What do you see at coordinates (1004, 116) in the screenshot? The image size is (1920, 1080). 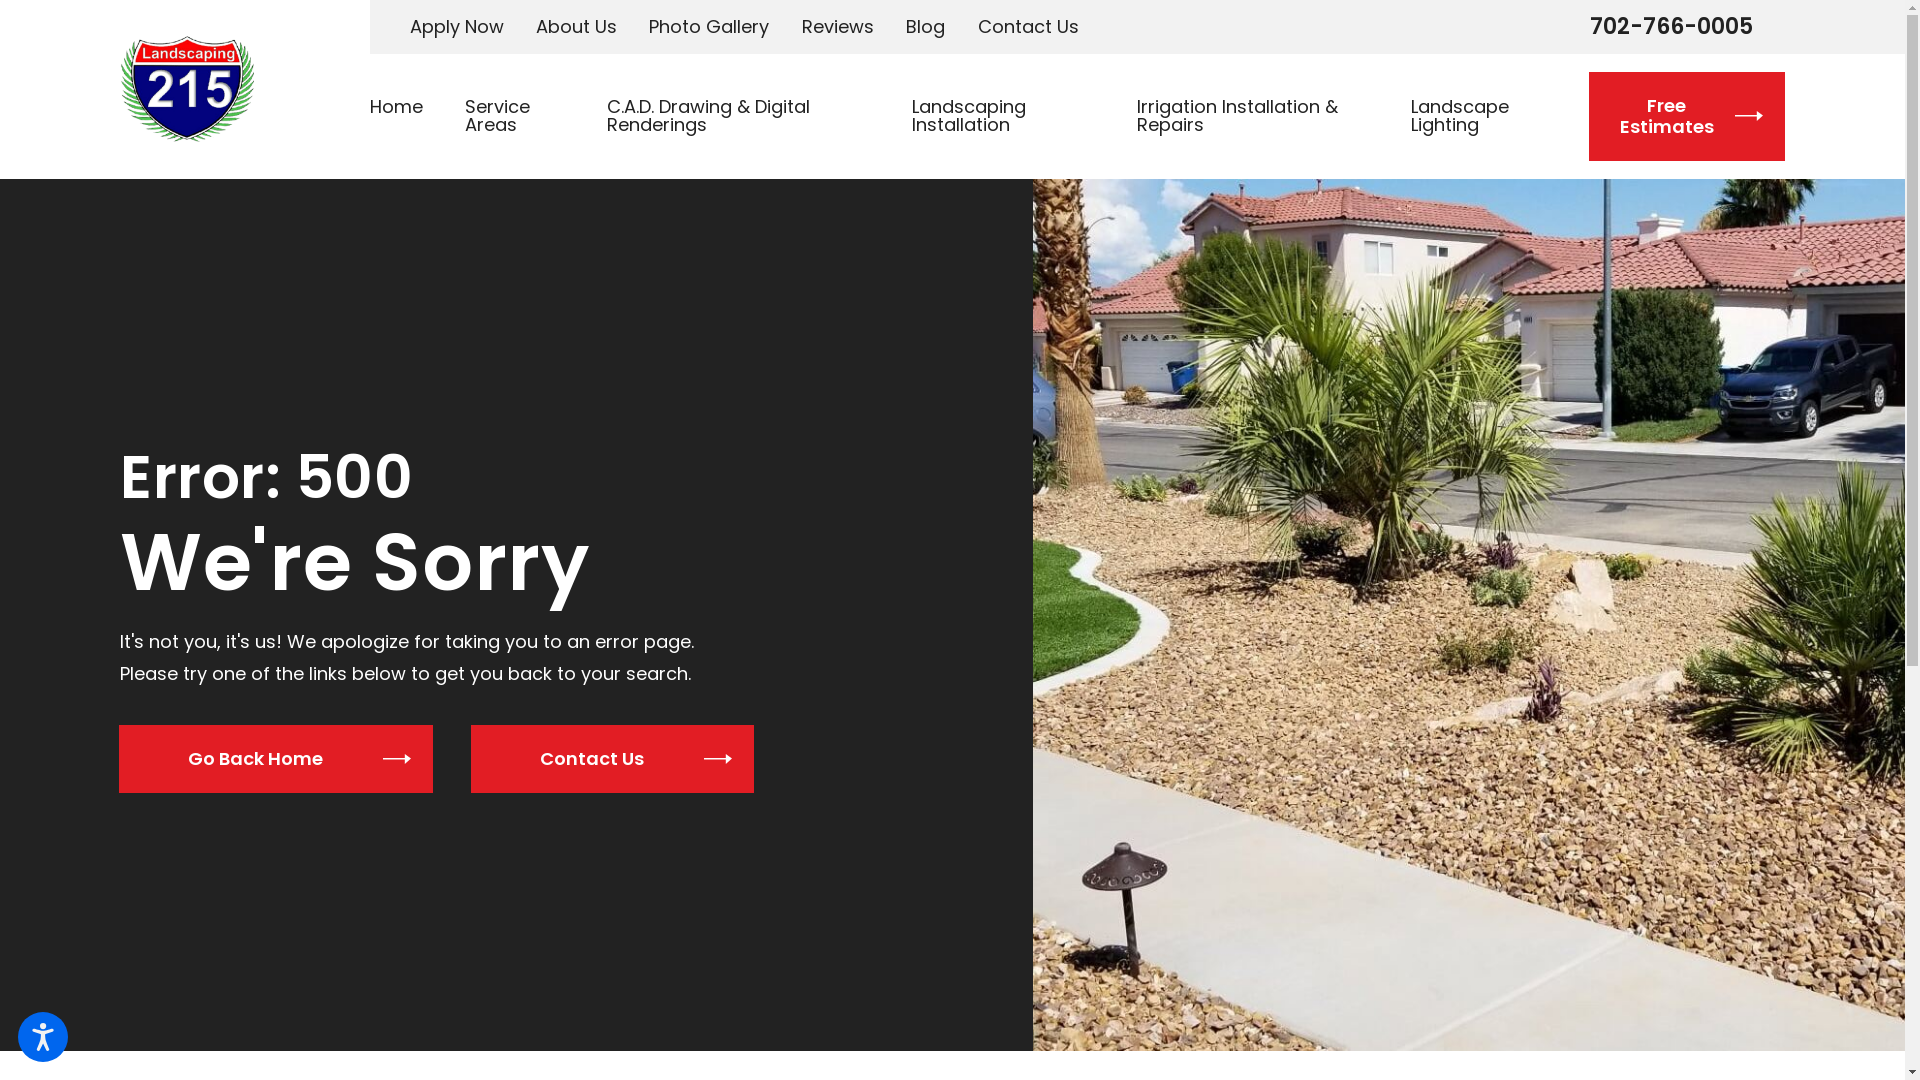 I see `Landscaping Installation` at bounding box center [1004, 116].